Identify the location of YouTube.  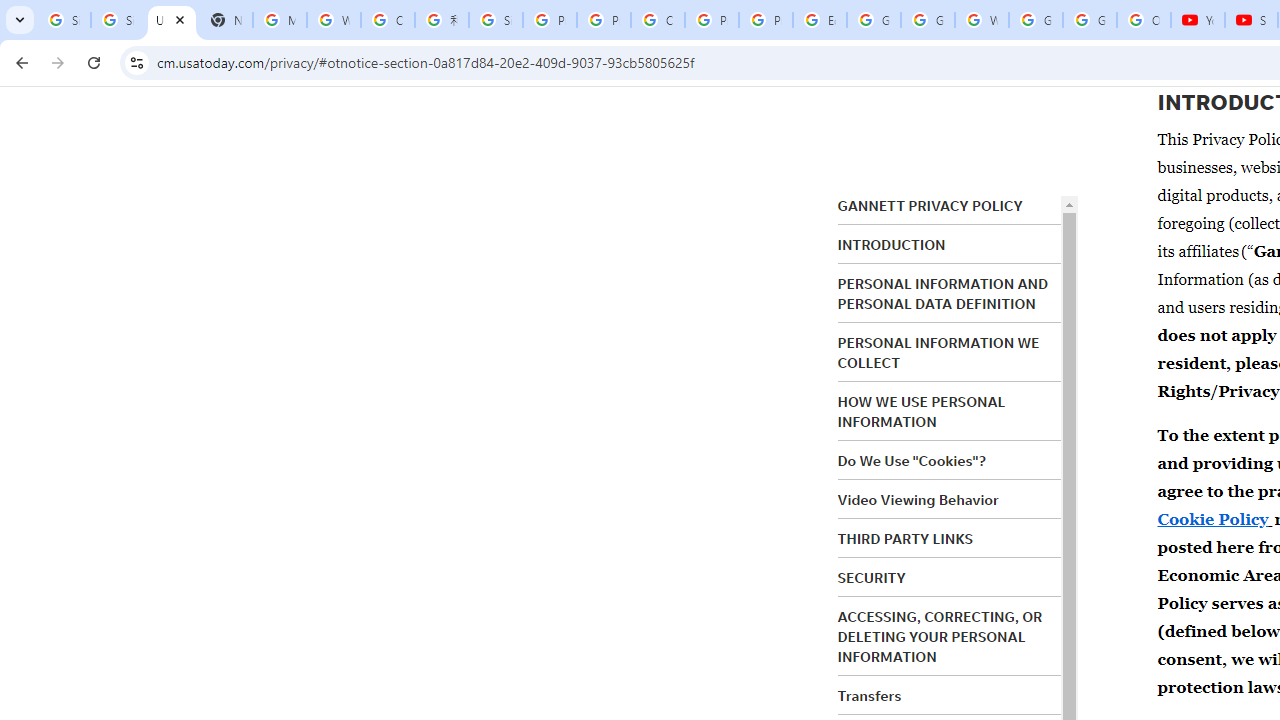
(1198, 20).